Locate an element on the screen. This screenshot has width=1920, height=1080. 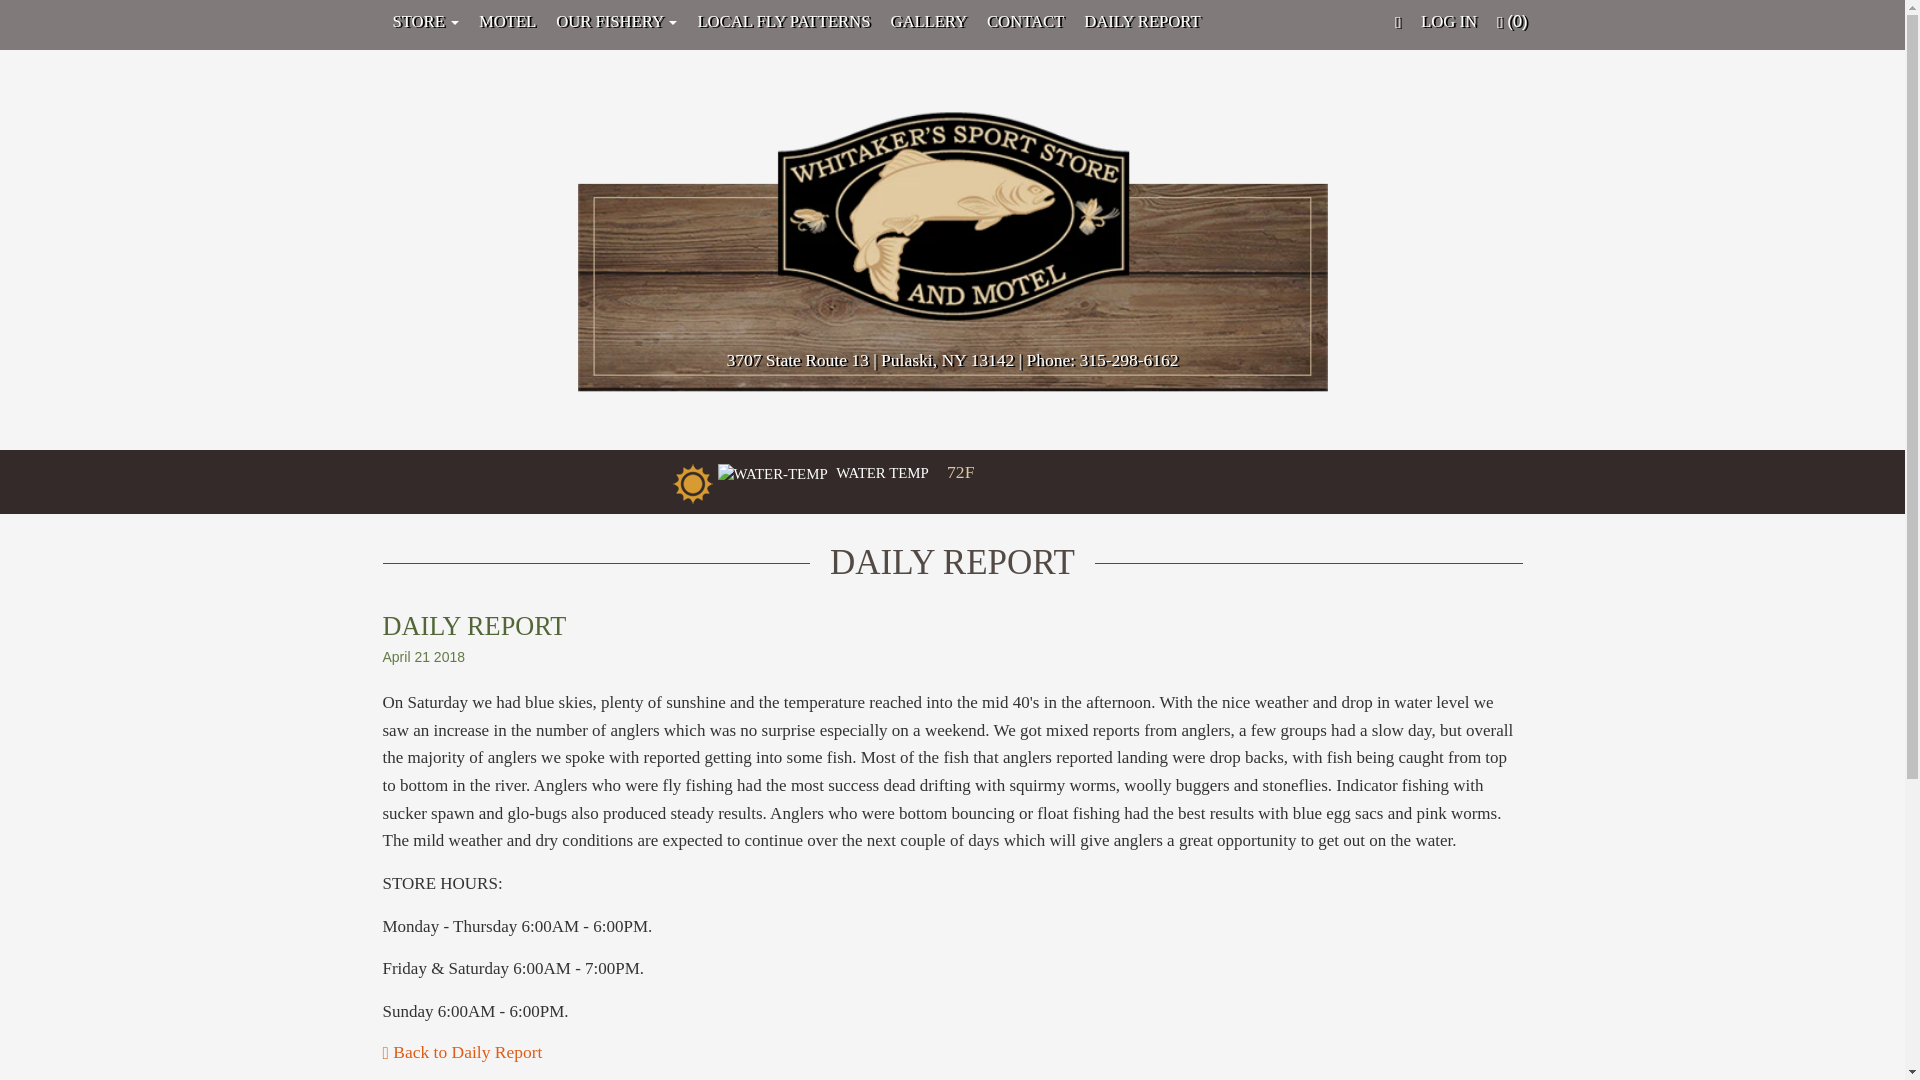
Local Fly Patterns is located at coordinates (783, 21).